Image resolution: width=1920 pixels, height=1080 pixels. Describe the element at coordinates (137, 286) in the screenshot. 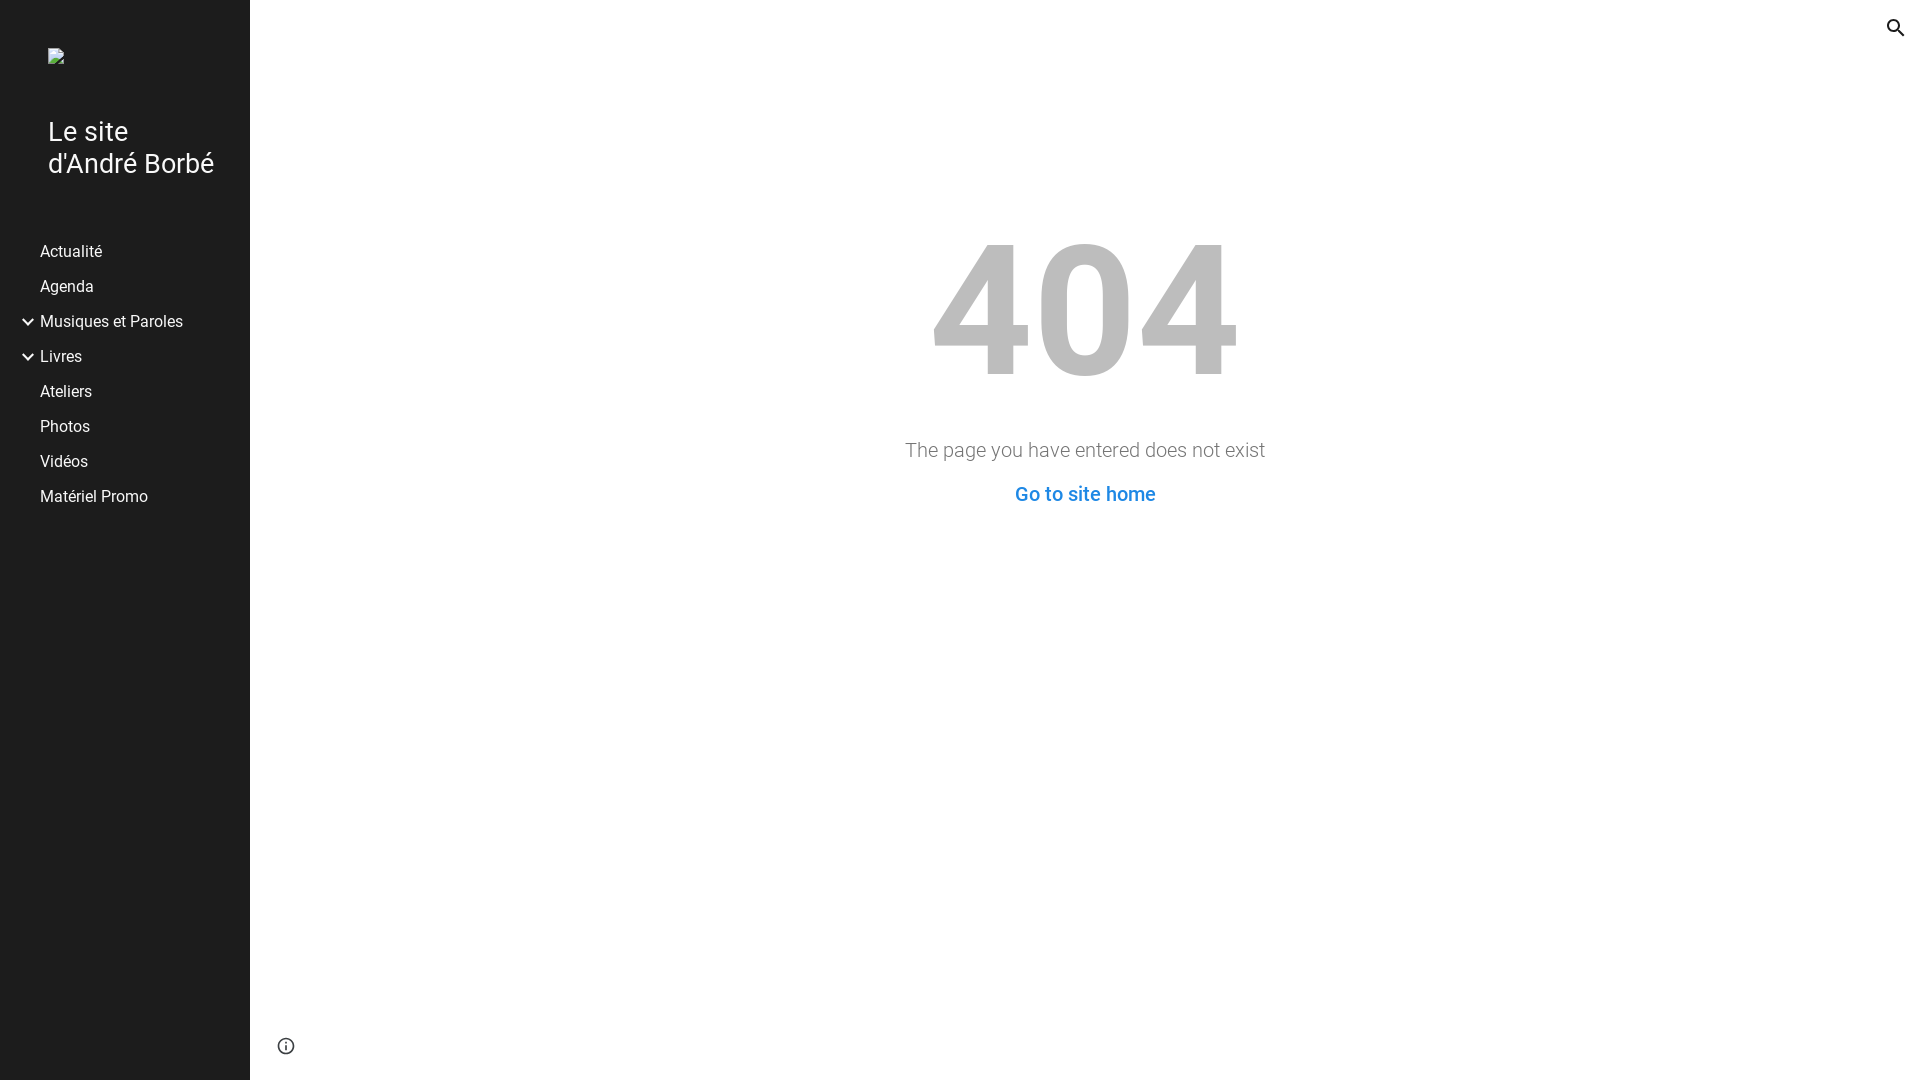

I see `Agenda` at that location.